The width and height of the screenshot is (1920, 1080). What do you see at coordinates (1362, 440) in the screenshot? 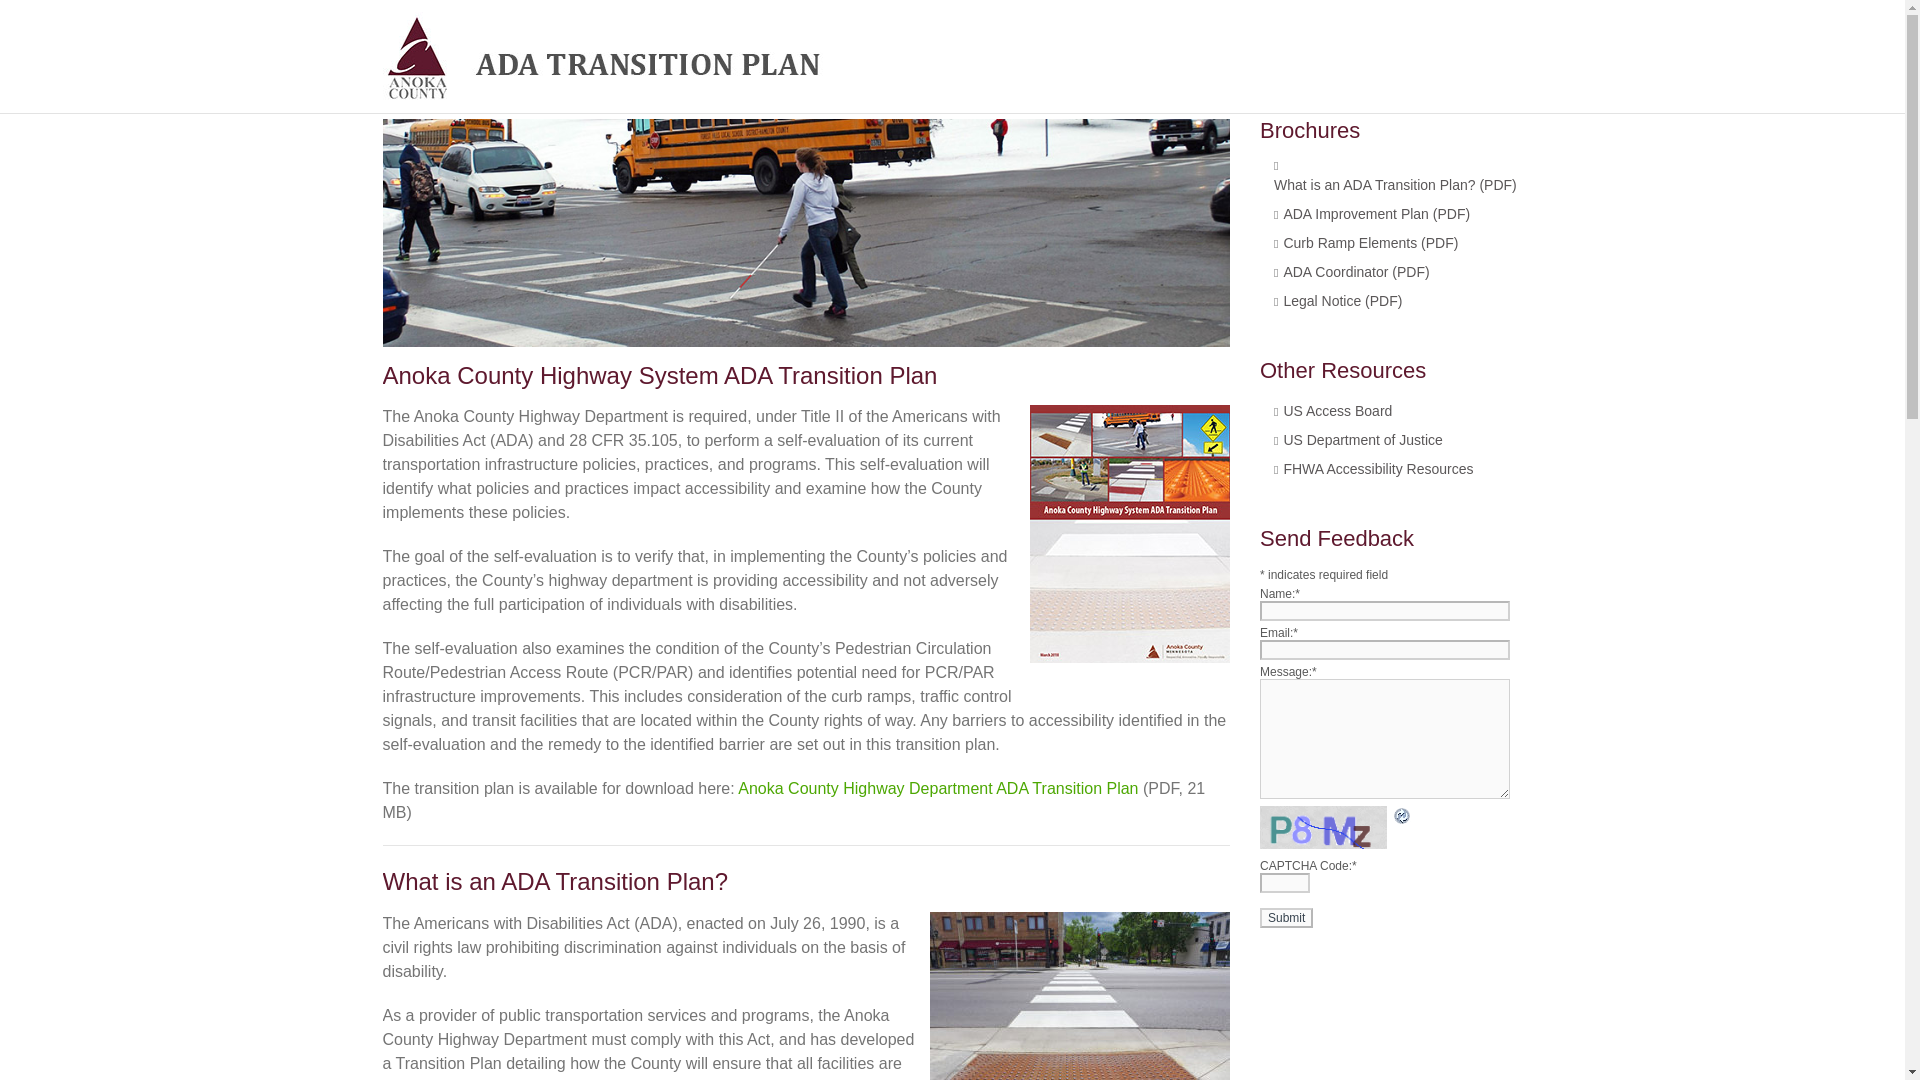
I see `US Department of Justice` at bounding box center [1362, 440].